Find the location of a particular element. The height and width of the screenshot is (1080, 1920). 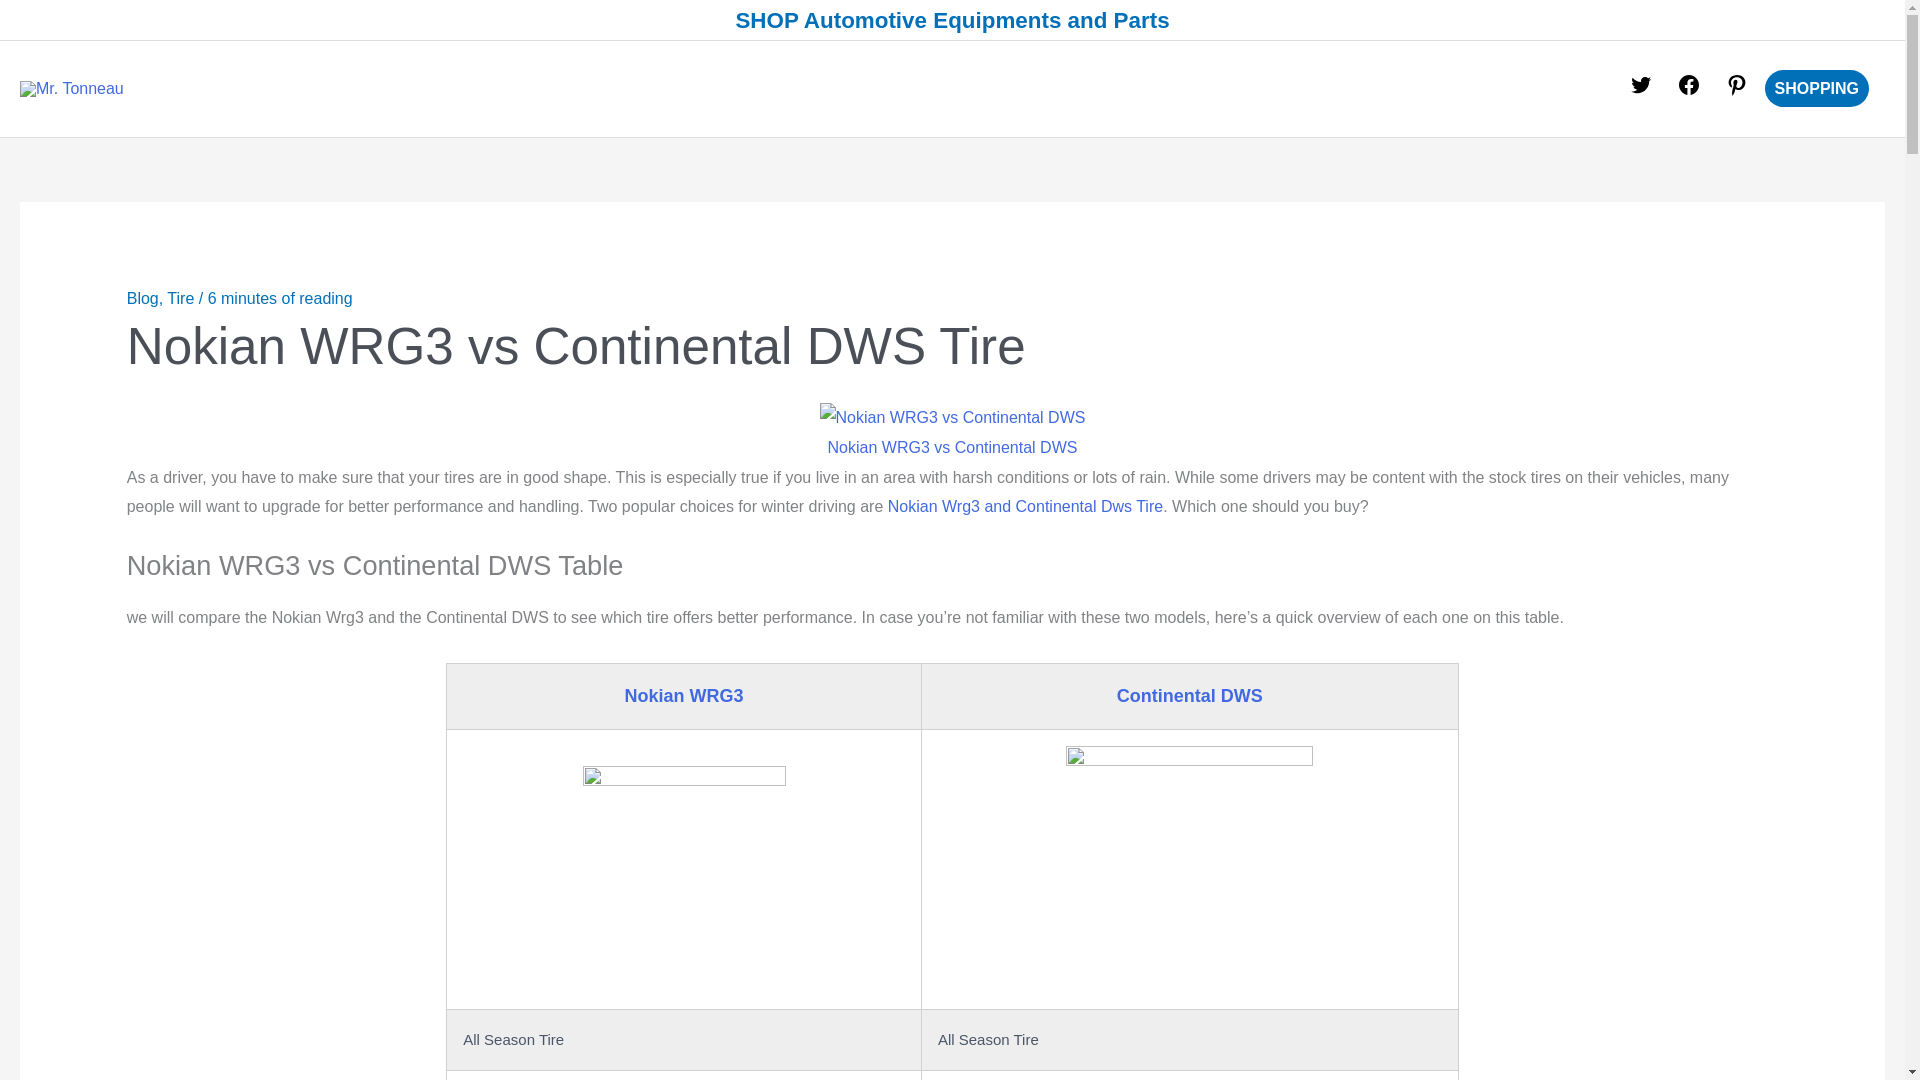

Account is located at coordinates (1552, 88).